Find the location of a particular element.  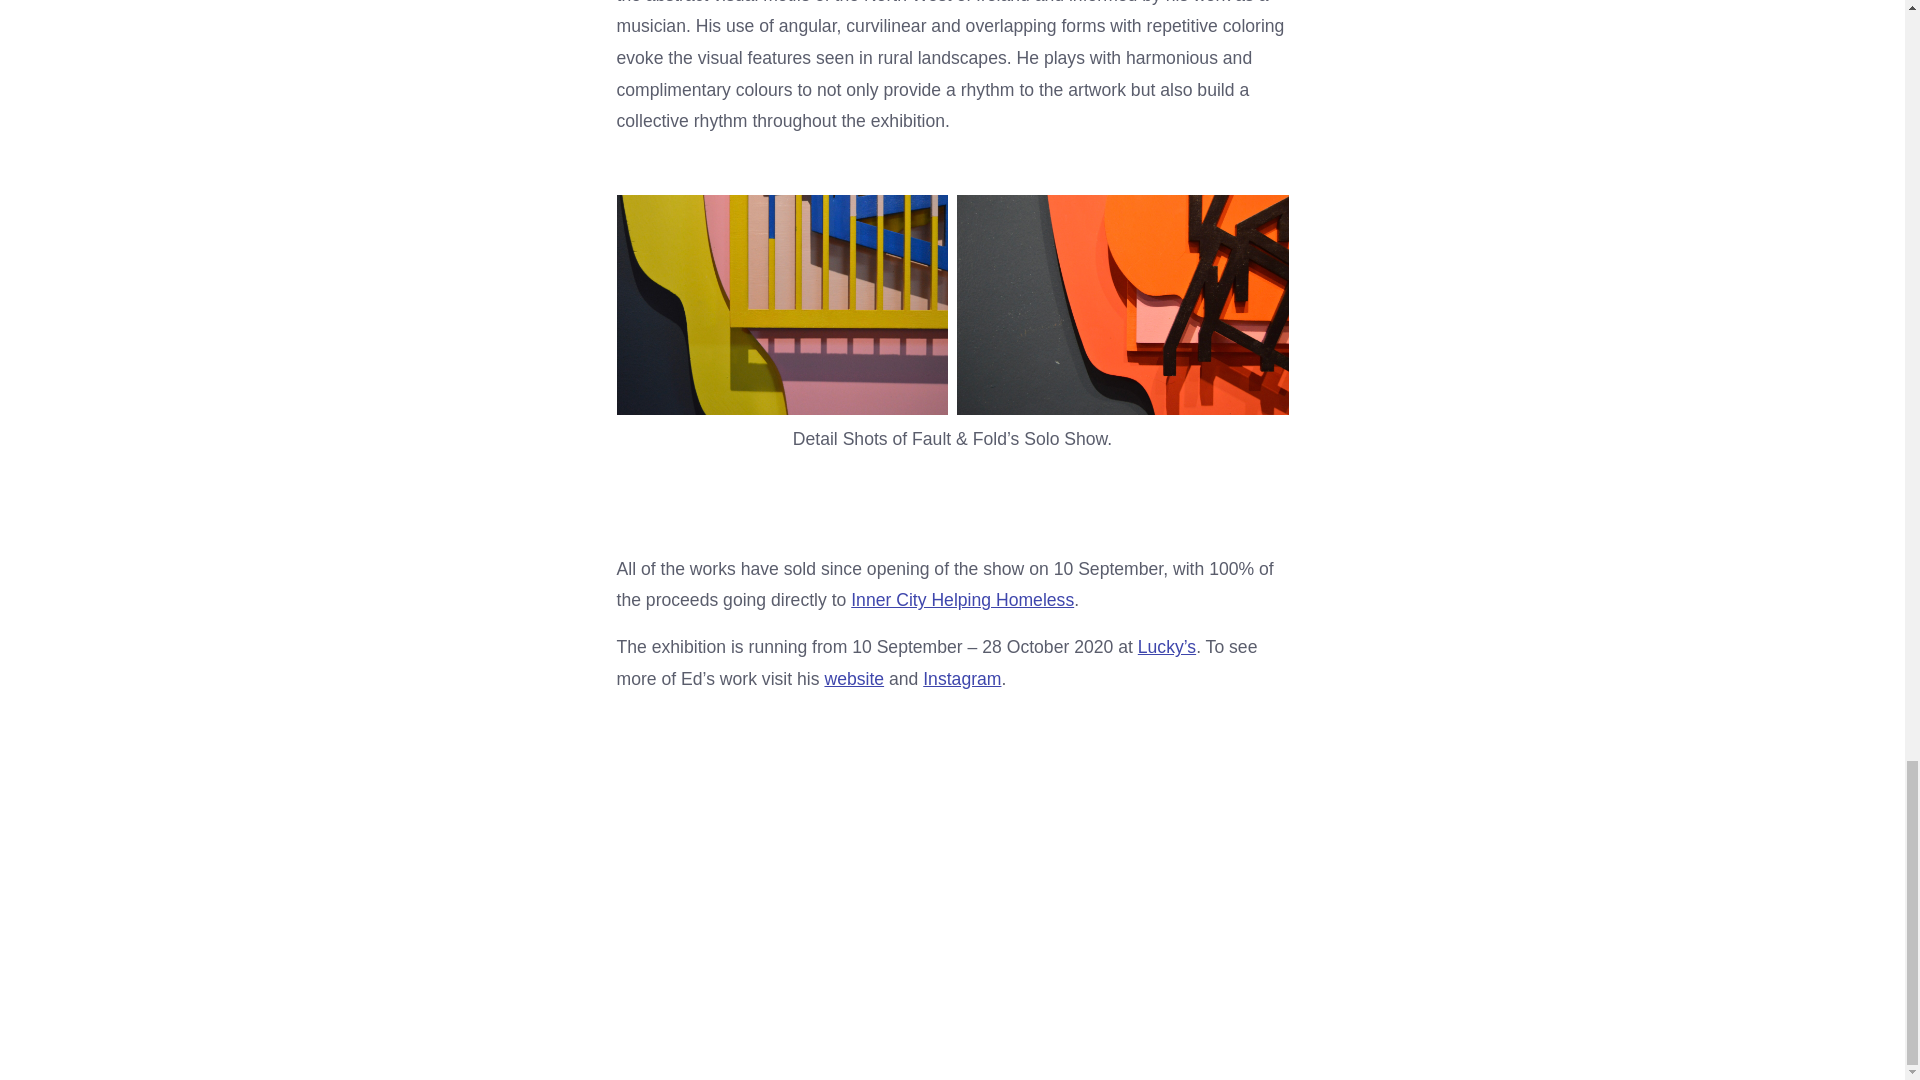

Privacy Policy is located at coordinates (581, 990).